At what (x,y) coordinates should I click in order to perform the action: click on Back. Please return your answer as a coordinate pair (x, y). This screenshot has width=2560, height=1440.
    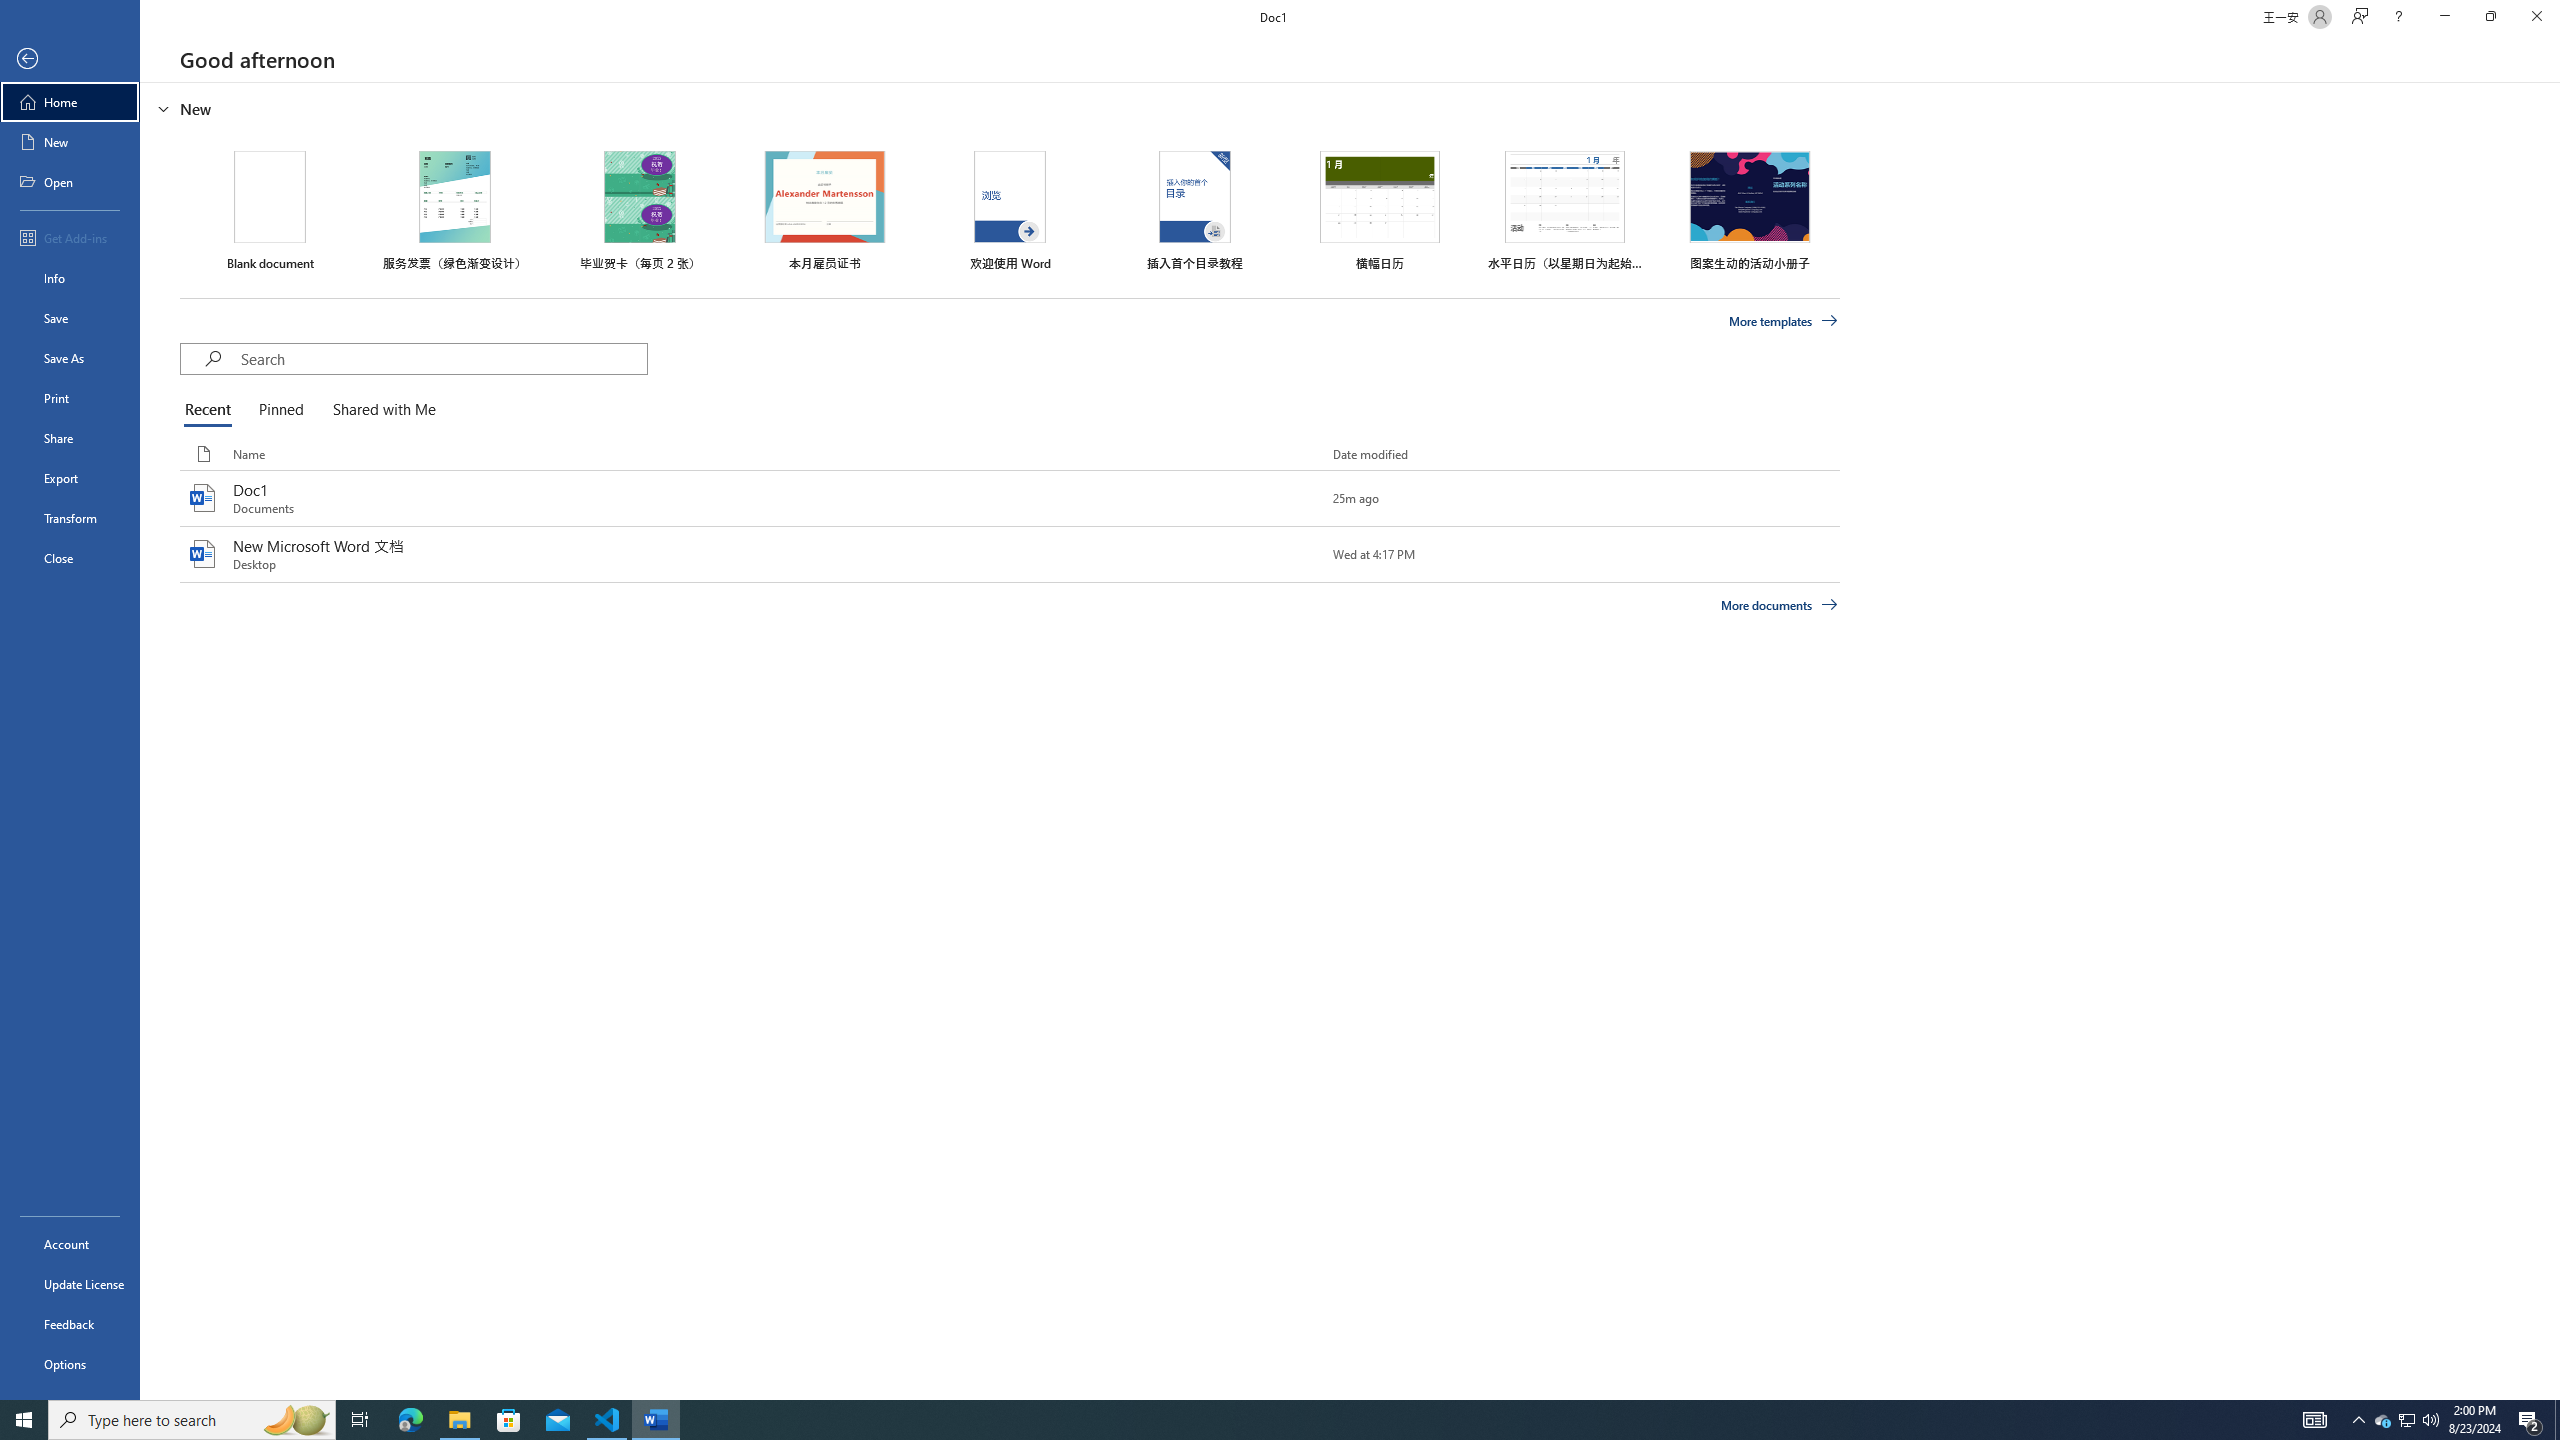
    Looking at the image, I should click on (70, 60).